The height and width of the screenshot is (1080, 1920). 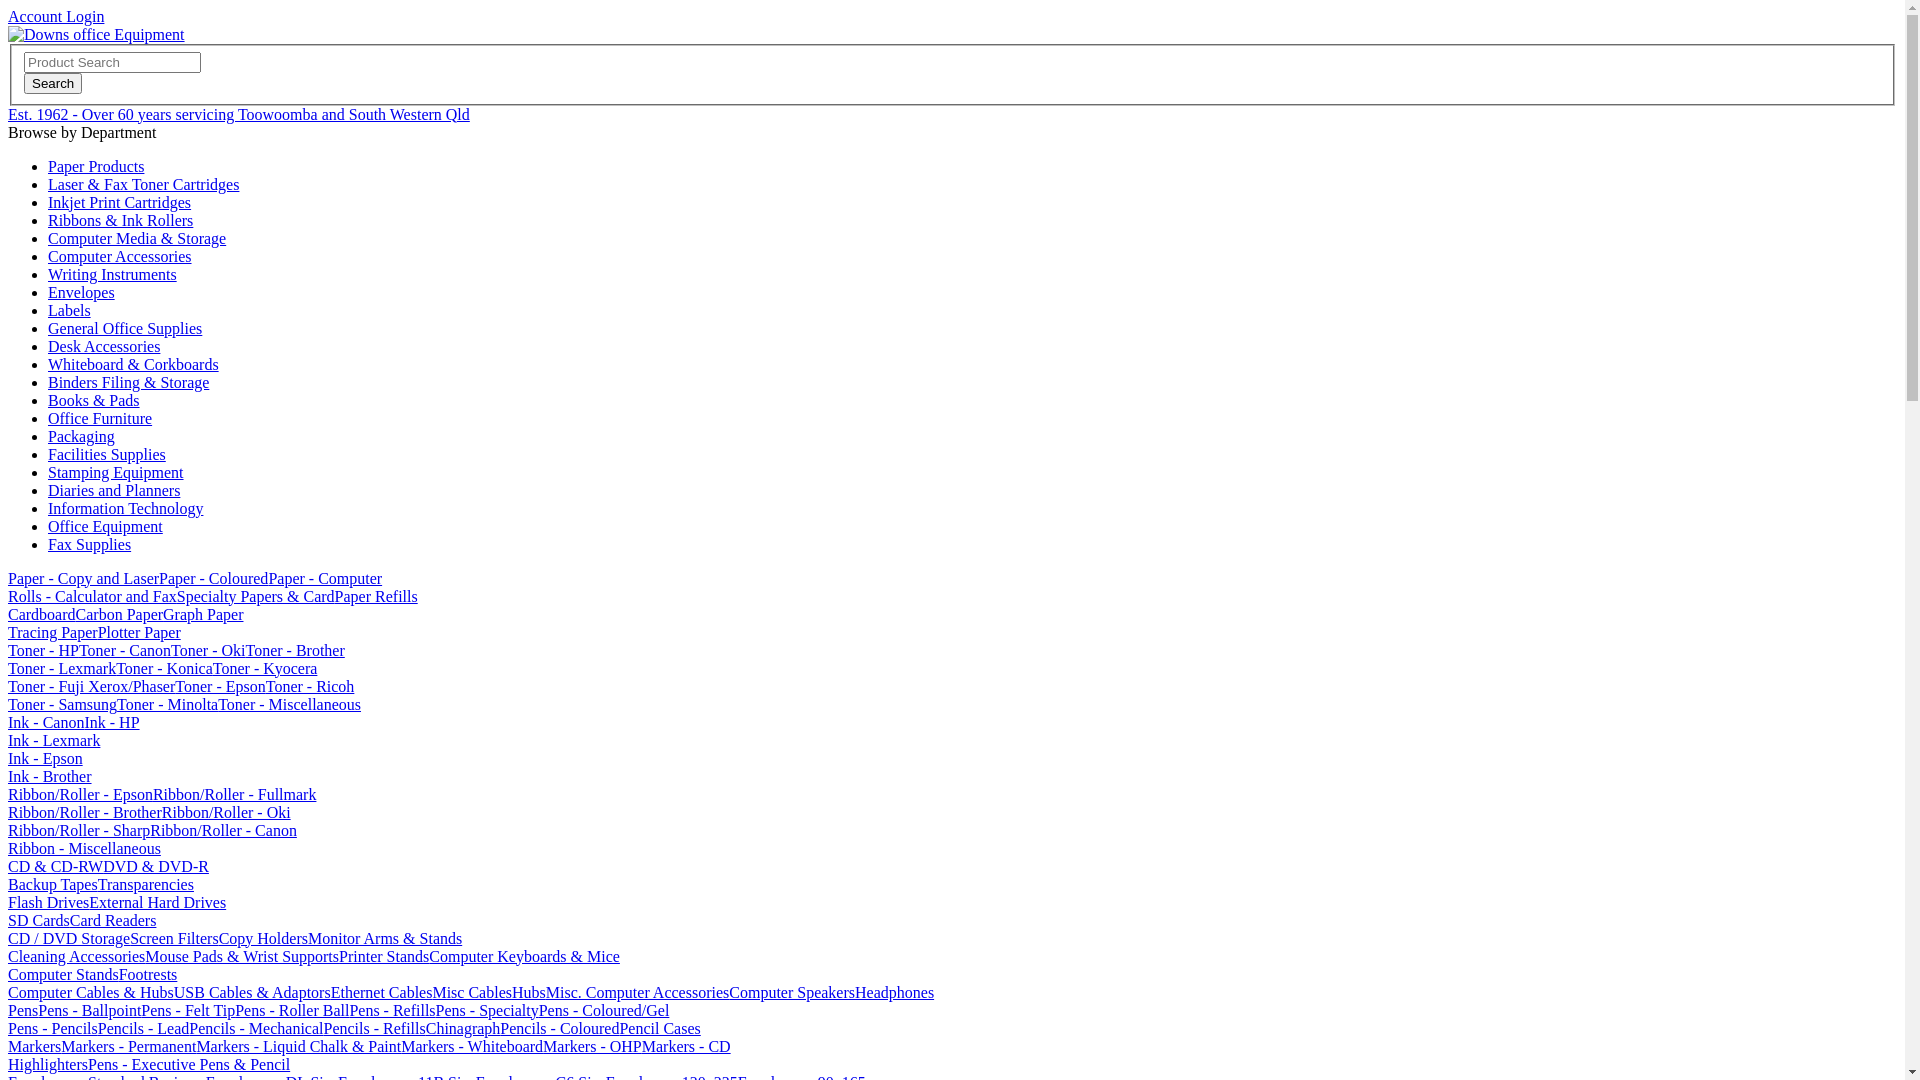 I want to click on Pencils - Coloured, so click(x=560, y=1028).